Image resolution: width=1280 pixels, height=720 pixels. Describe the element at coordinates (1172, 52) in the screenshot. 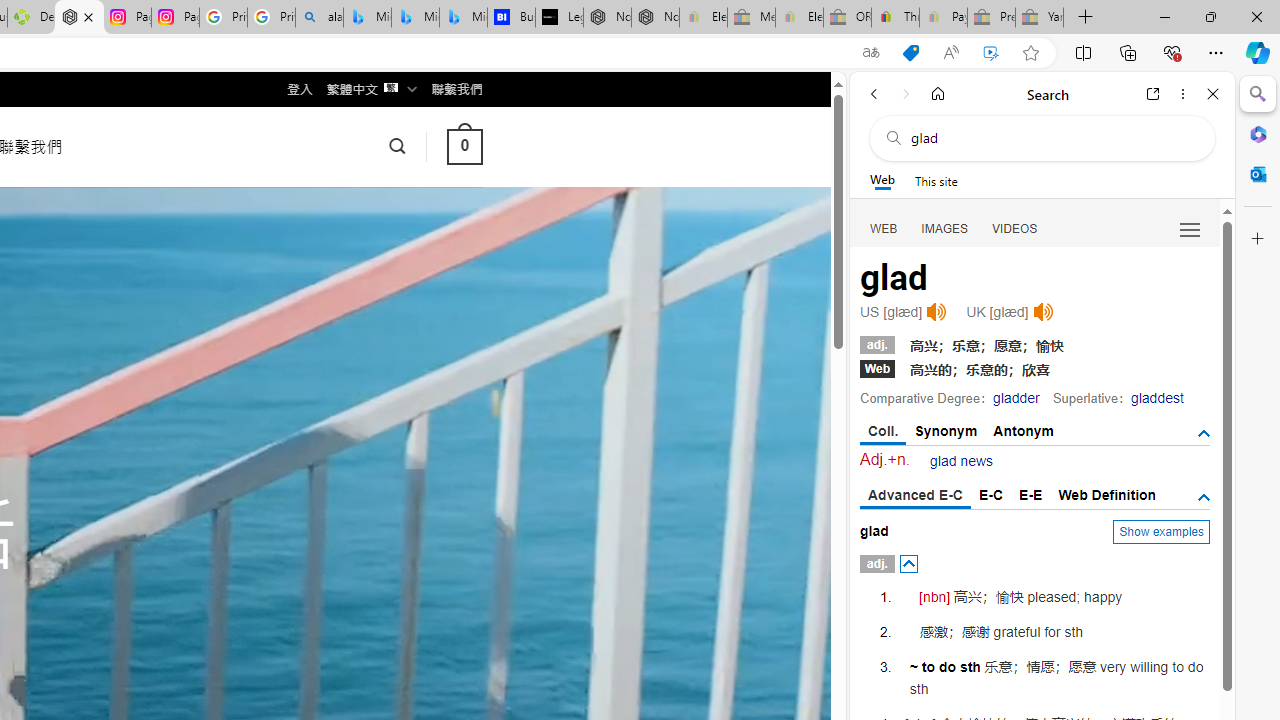

I see `Browser essentials` at that location.